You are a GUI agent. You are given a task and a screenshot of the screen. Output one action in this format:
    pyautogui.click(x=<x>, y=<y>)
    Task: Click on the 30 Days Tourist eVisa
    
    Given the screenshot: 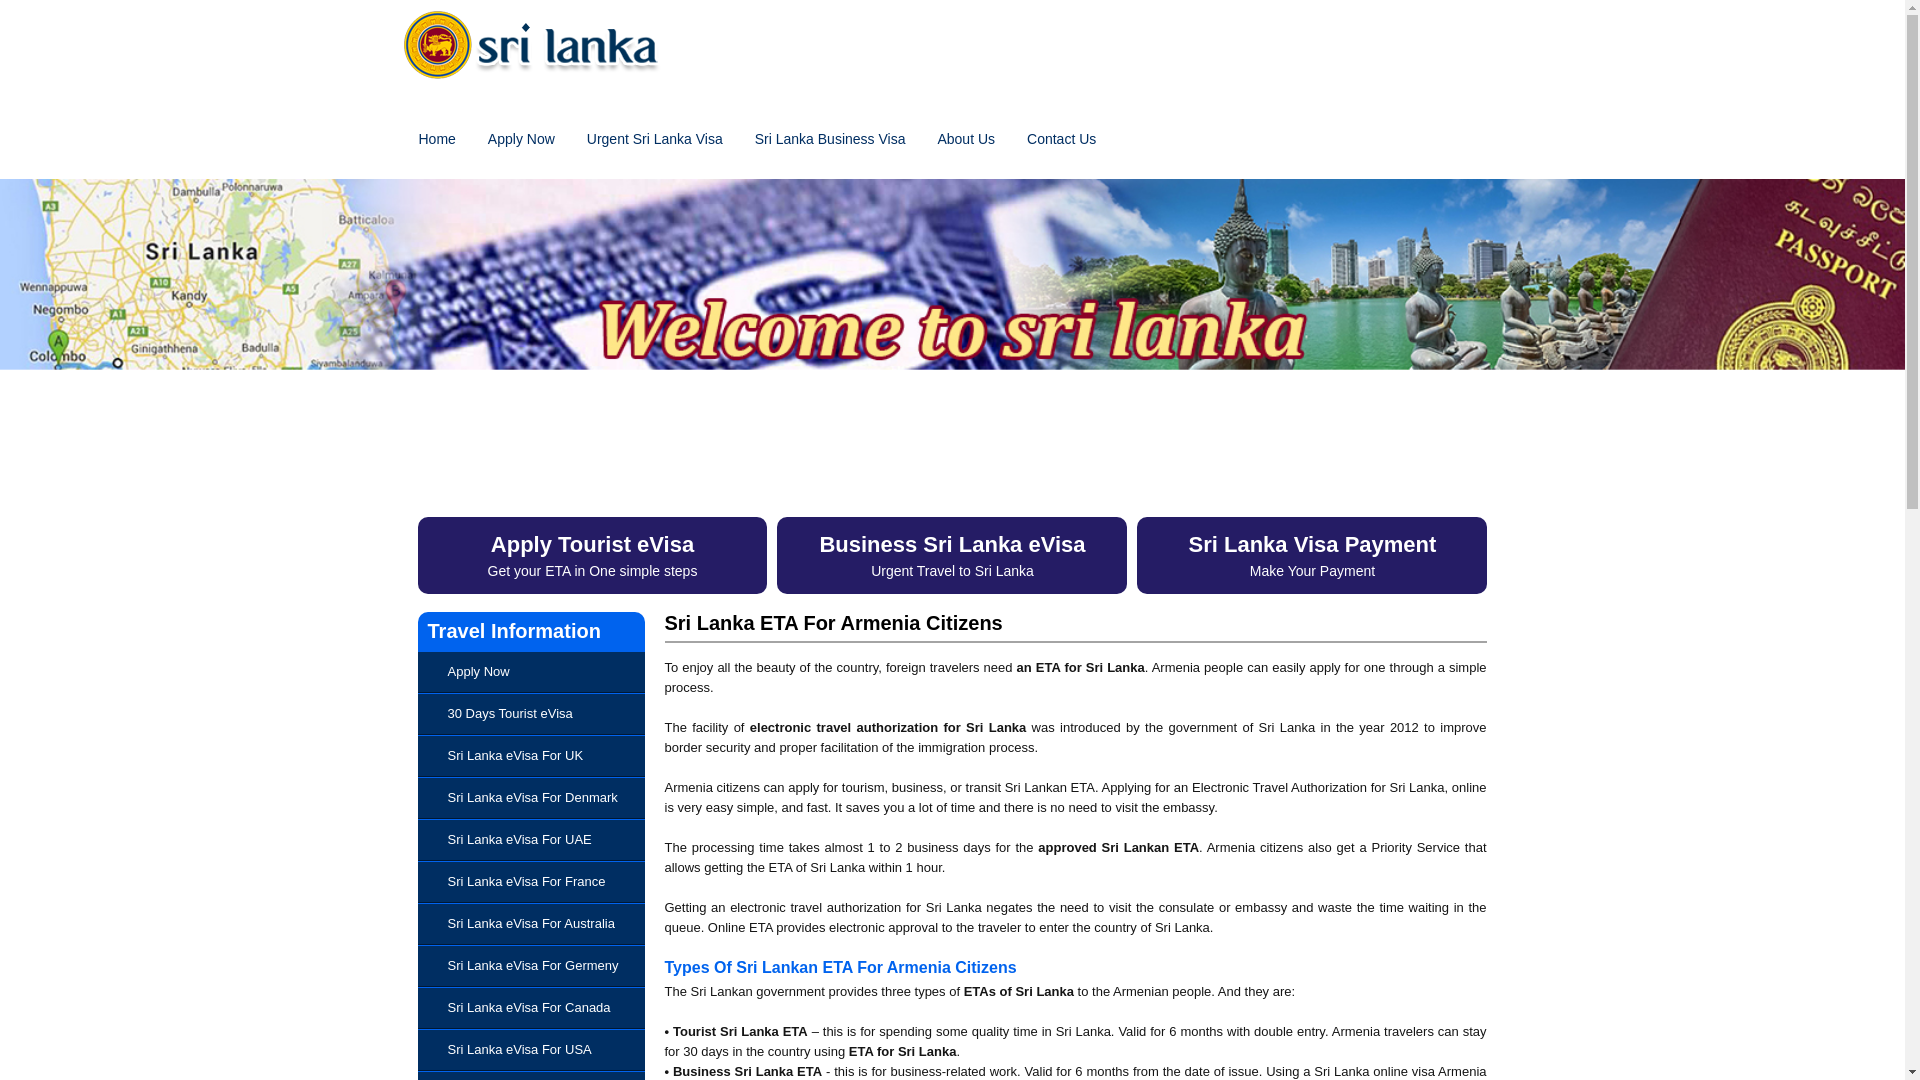 What is the action you would take?
    pyautogui.click(x=510, y=714)
    